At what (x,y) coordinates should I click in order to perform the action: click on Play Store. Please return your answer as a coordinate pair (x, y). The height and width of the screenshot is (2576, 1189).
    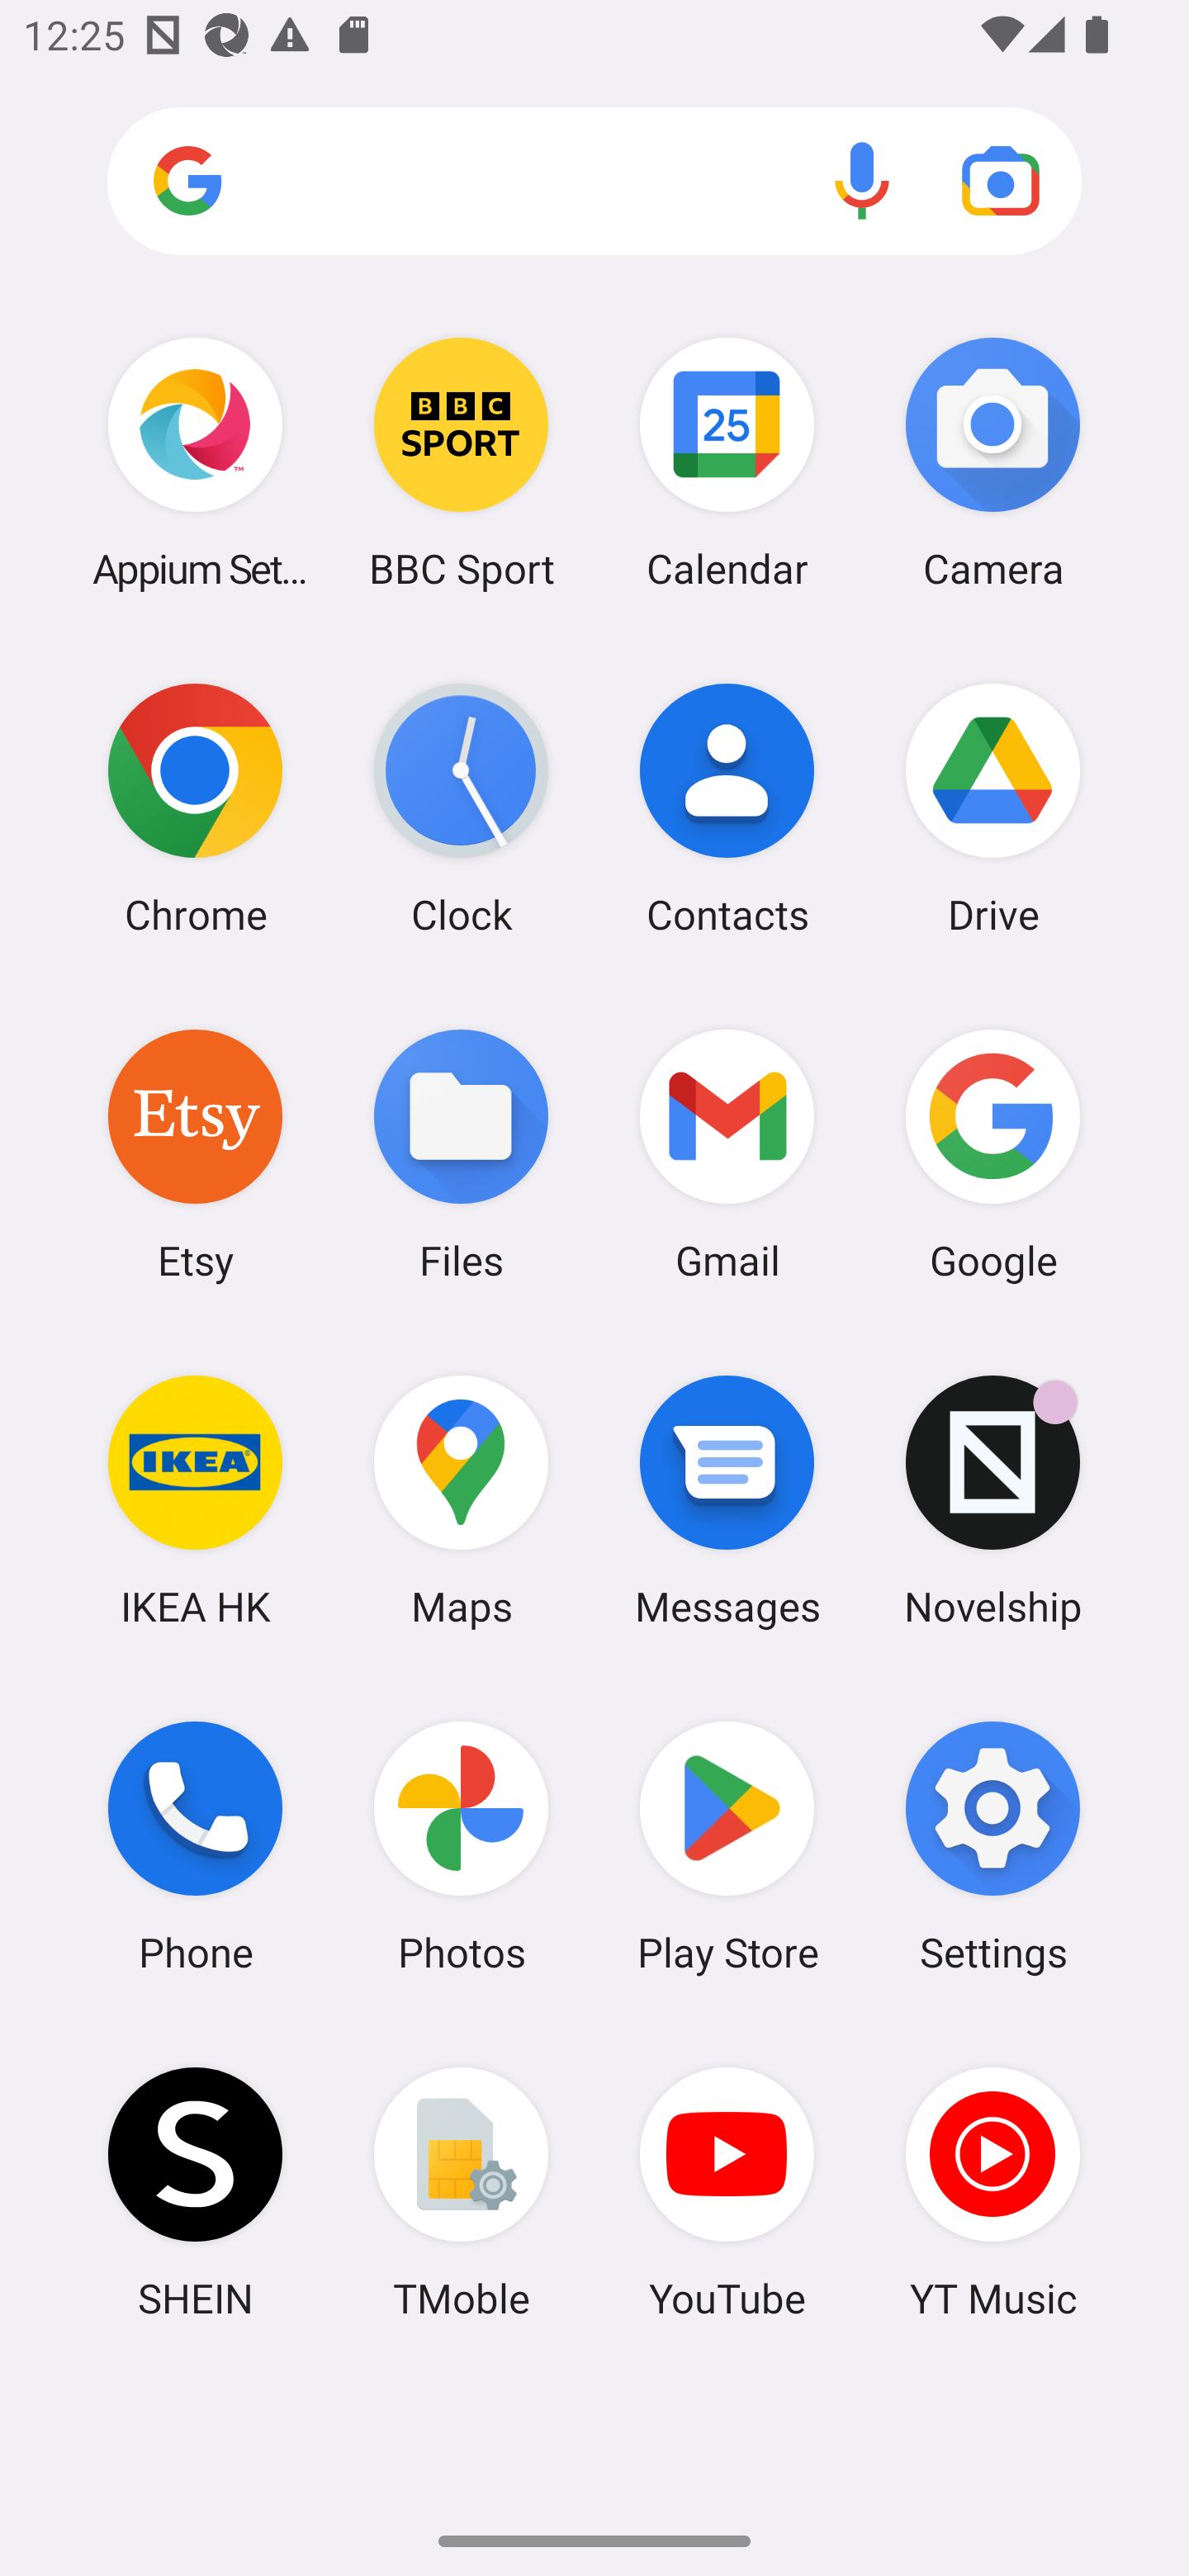
    Looking at the image, I should click on (727, 1847).